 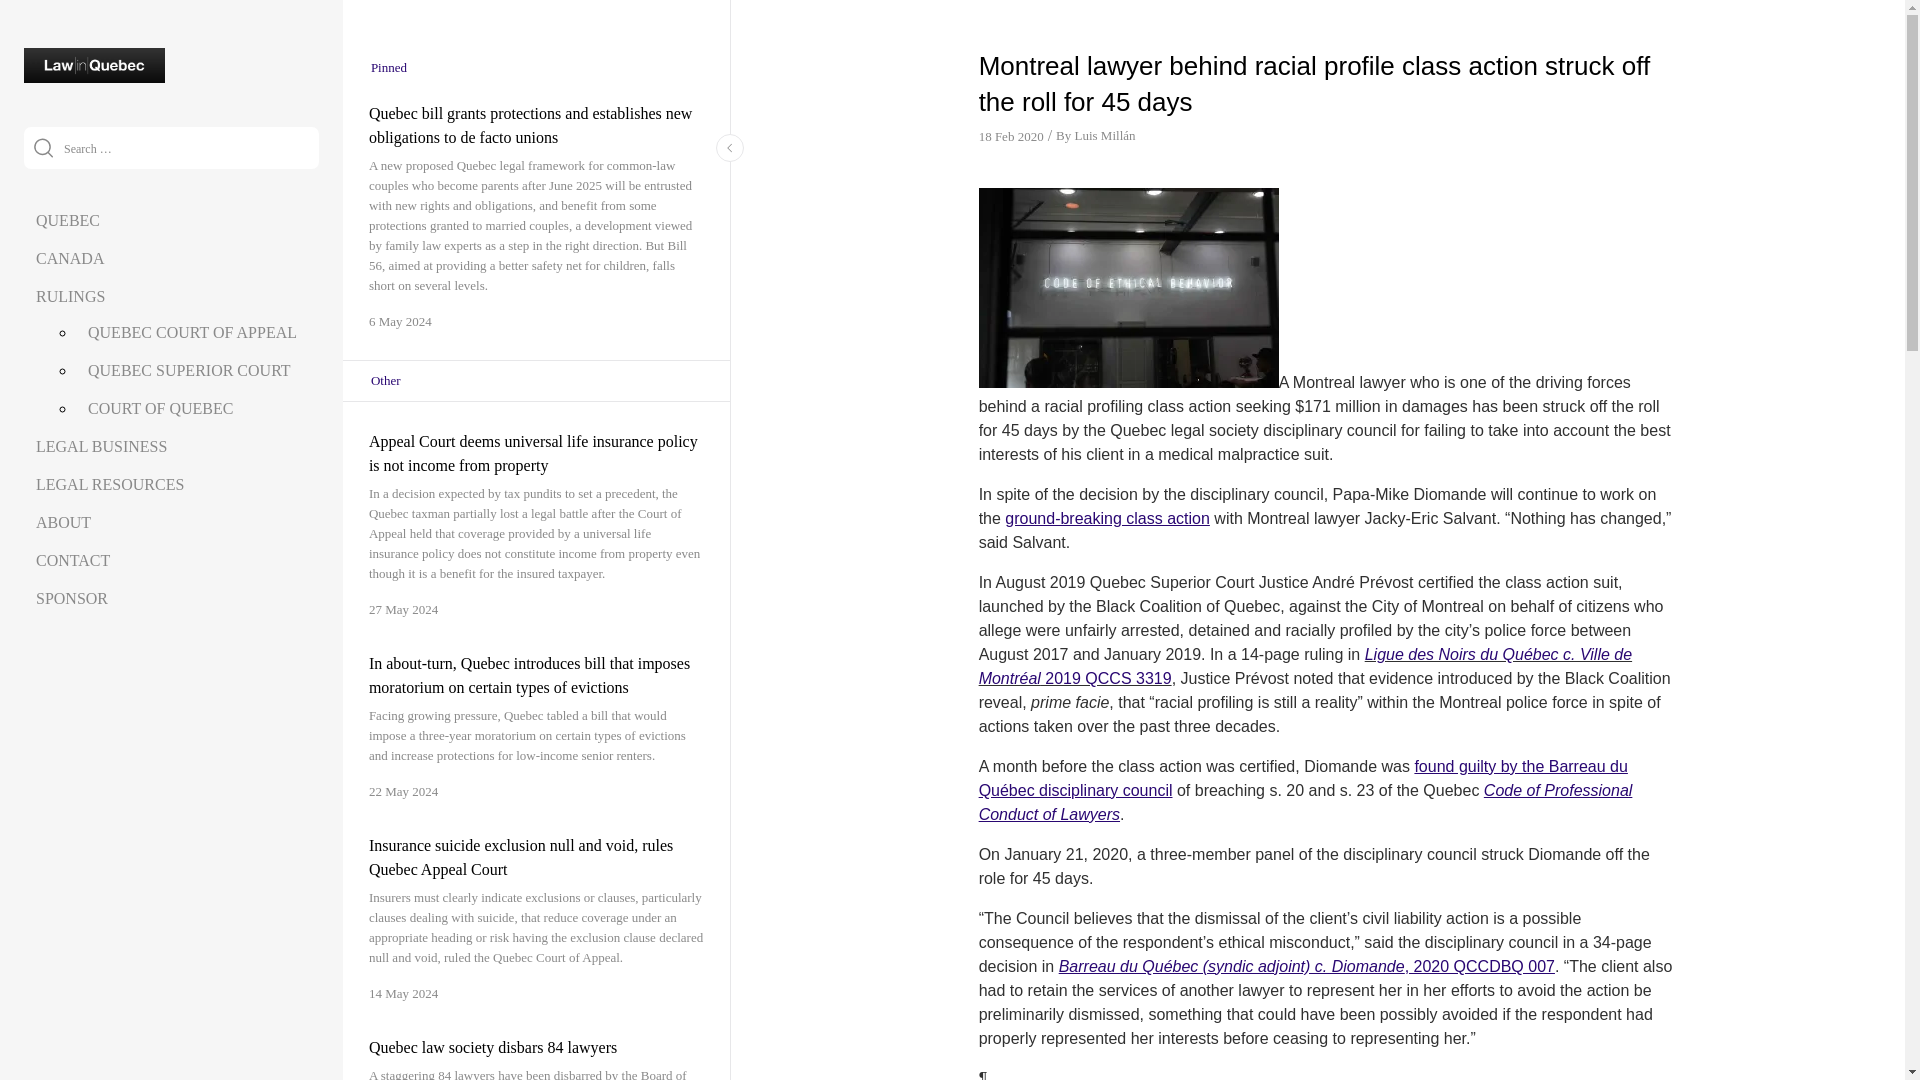 I want to click on COURT OF QUEBEC, so click(x=160, y=408).